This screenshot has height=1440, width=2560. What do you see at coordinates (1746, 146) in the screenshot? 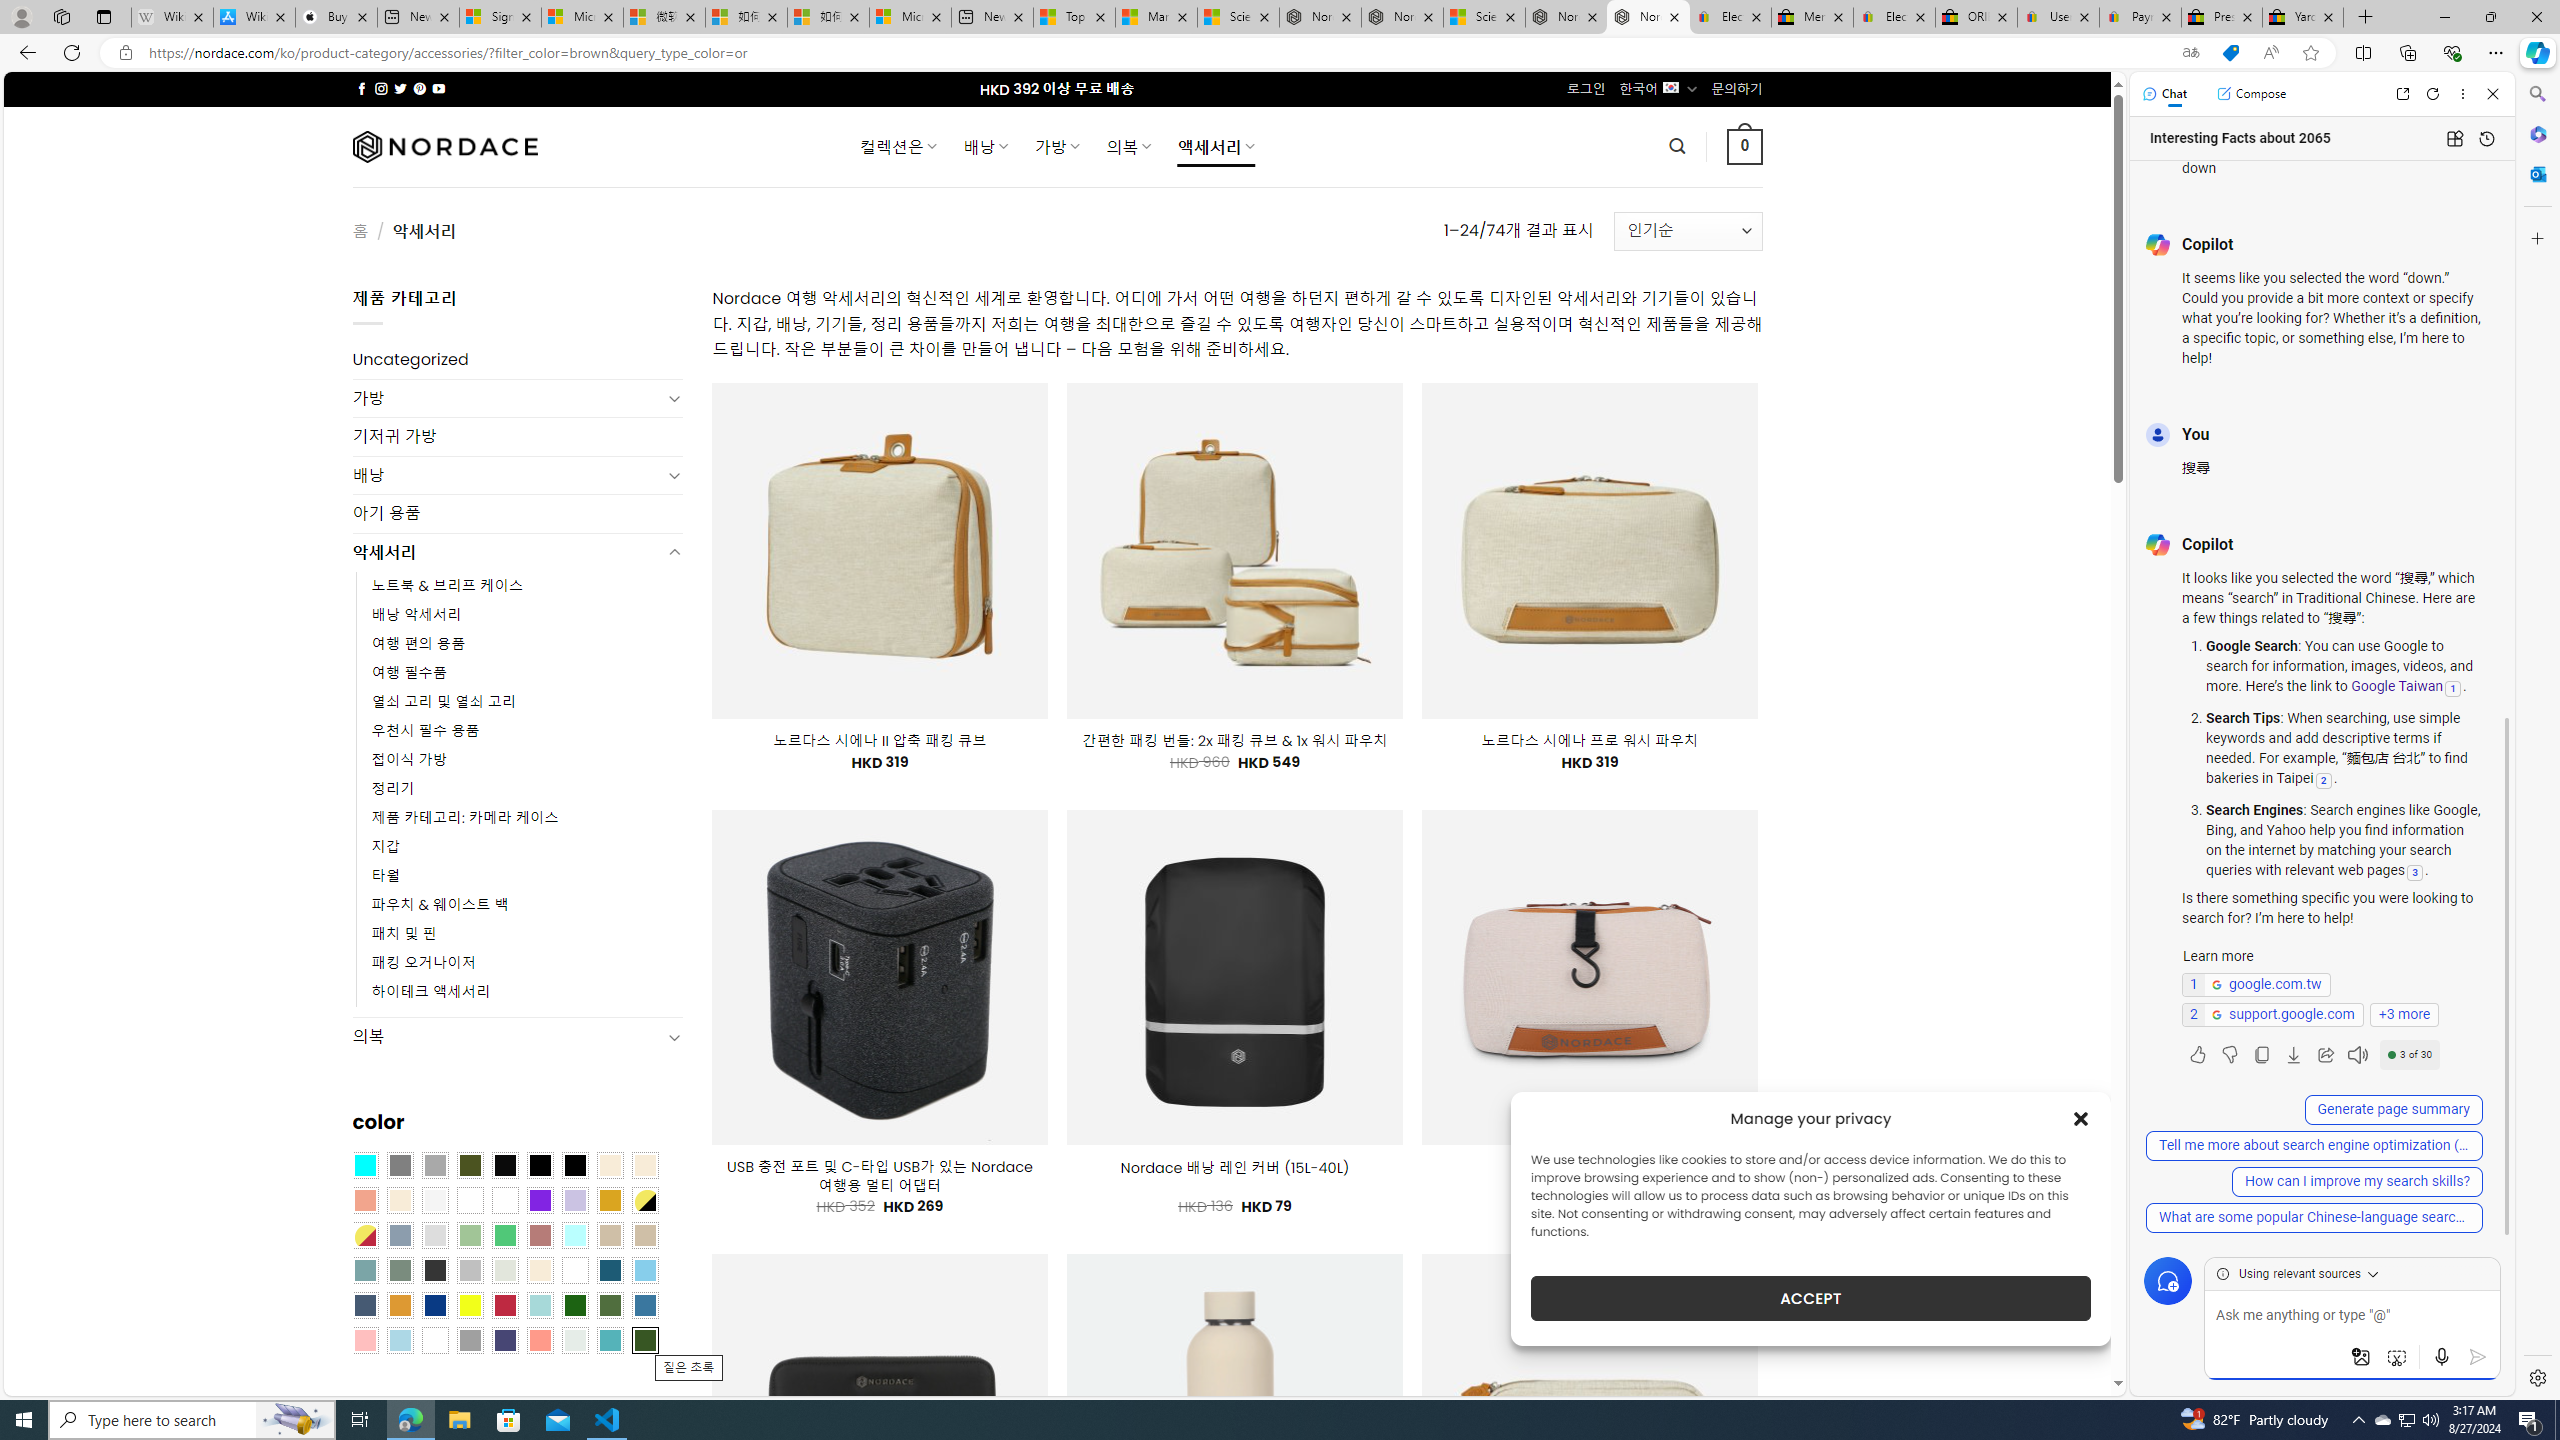
I see ` 0 ` at bounding box center [1746, 146].